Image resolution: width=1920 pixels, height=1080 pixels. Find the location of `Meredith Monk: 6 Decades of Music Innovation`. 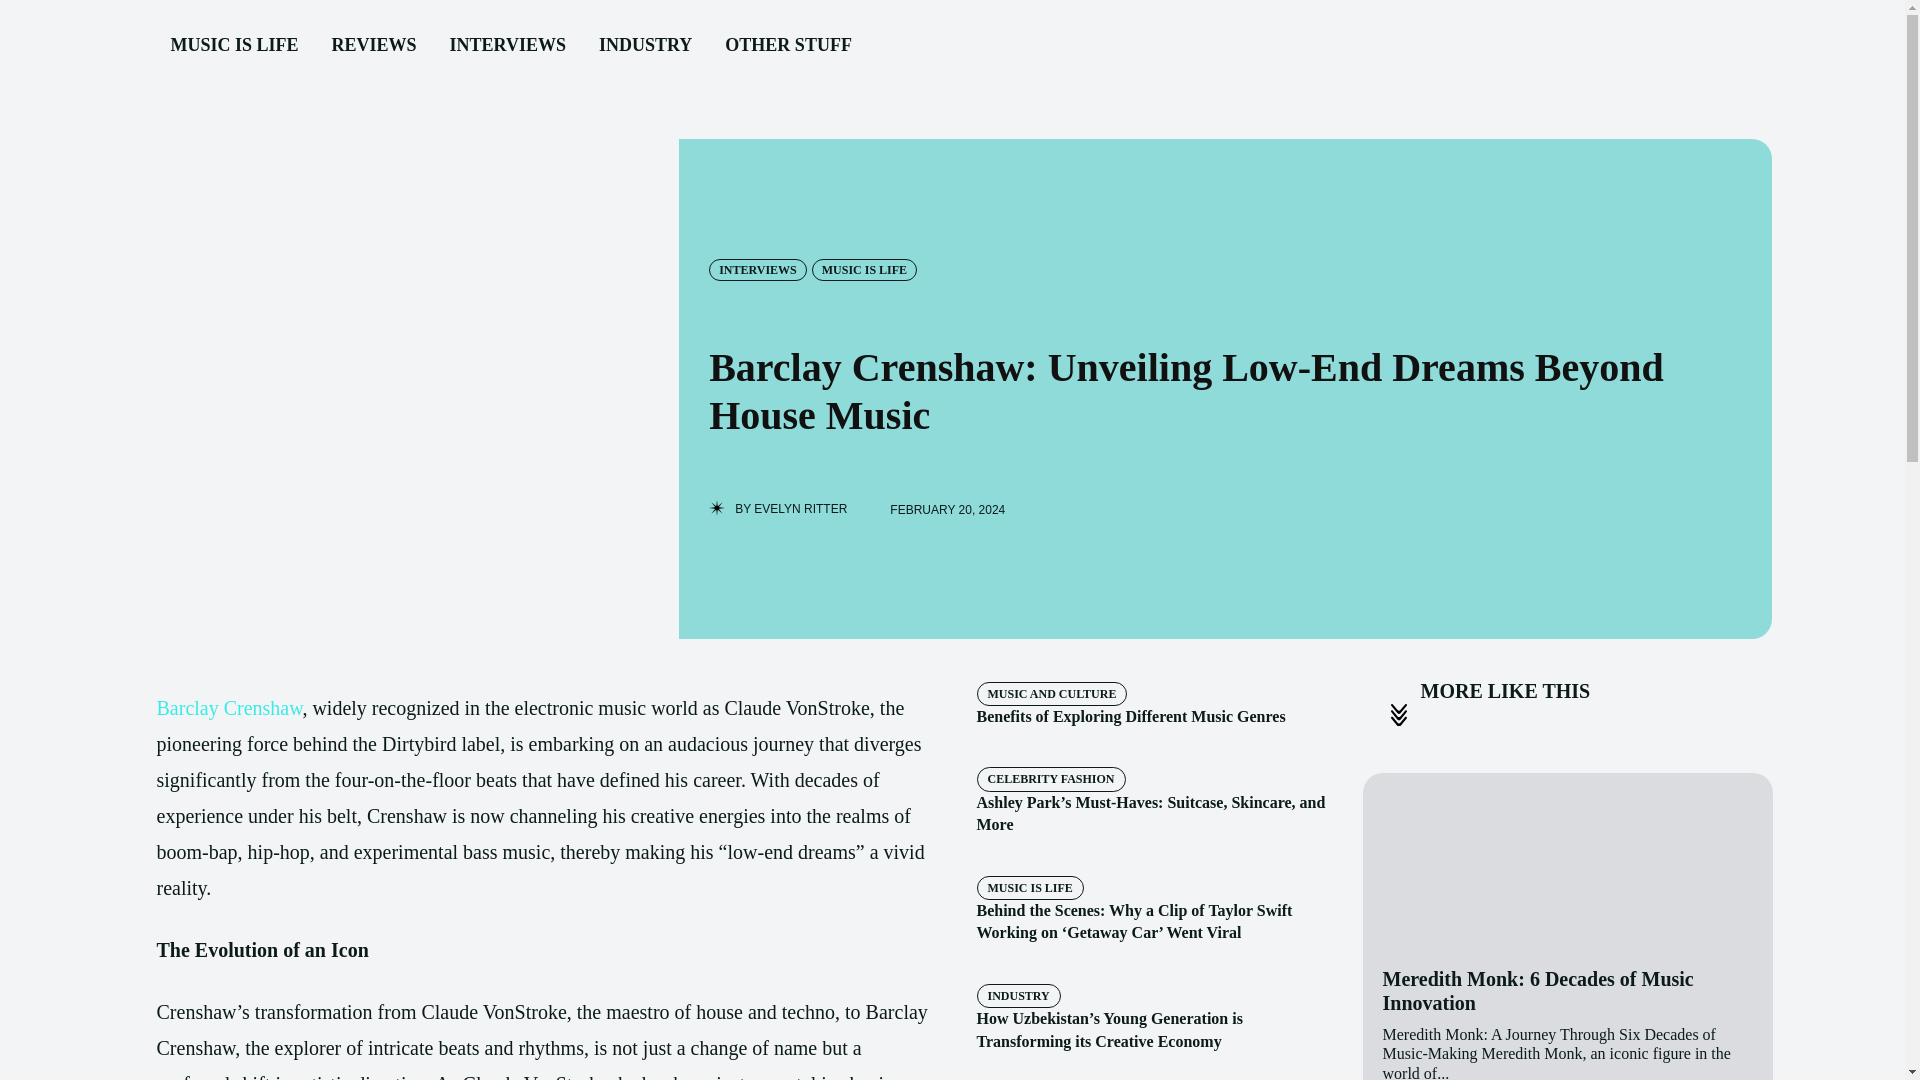

Meredith Monk: 6 Decades of Music Innovation is located at coordinates (1538, 990).